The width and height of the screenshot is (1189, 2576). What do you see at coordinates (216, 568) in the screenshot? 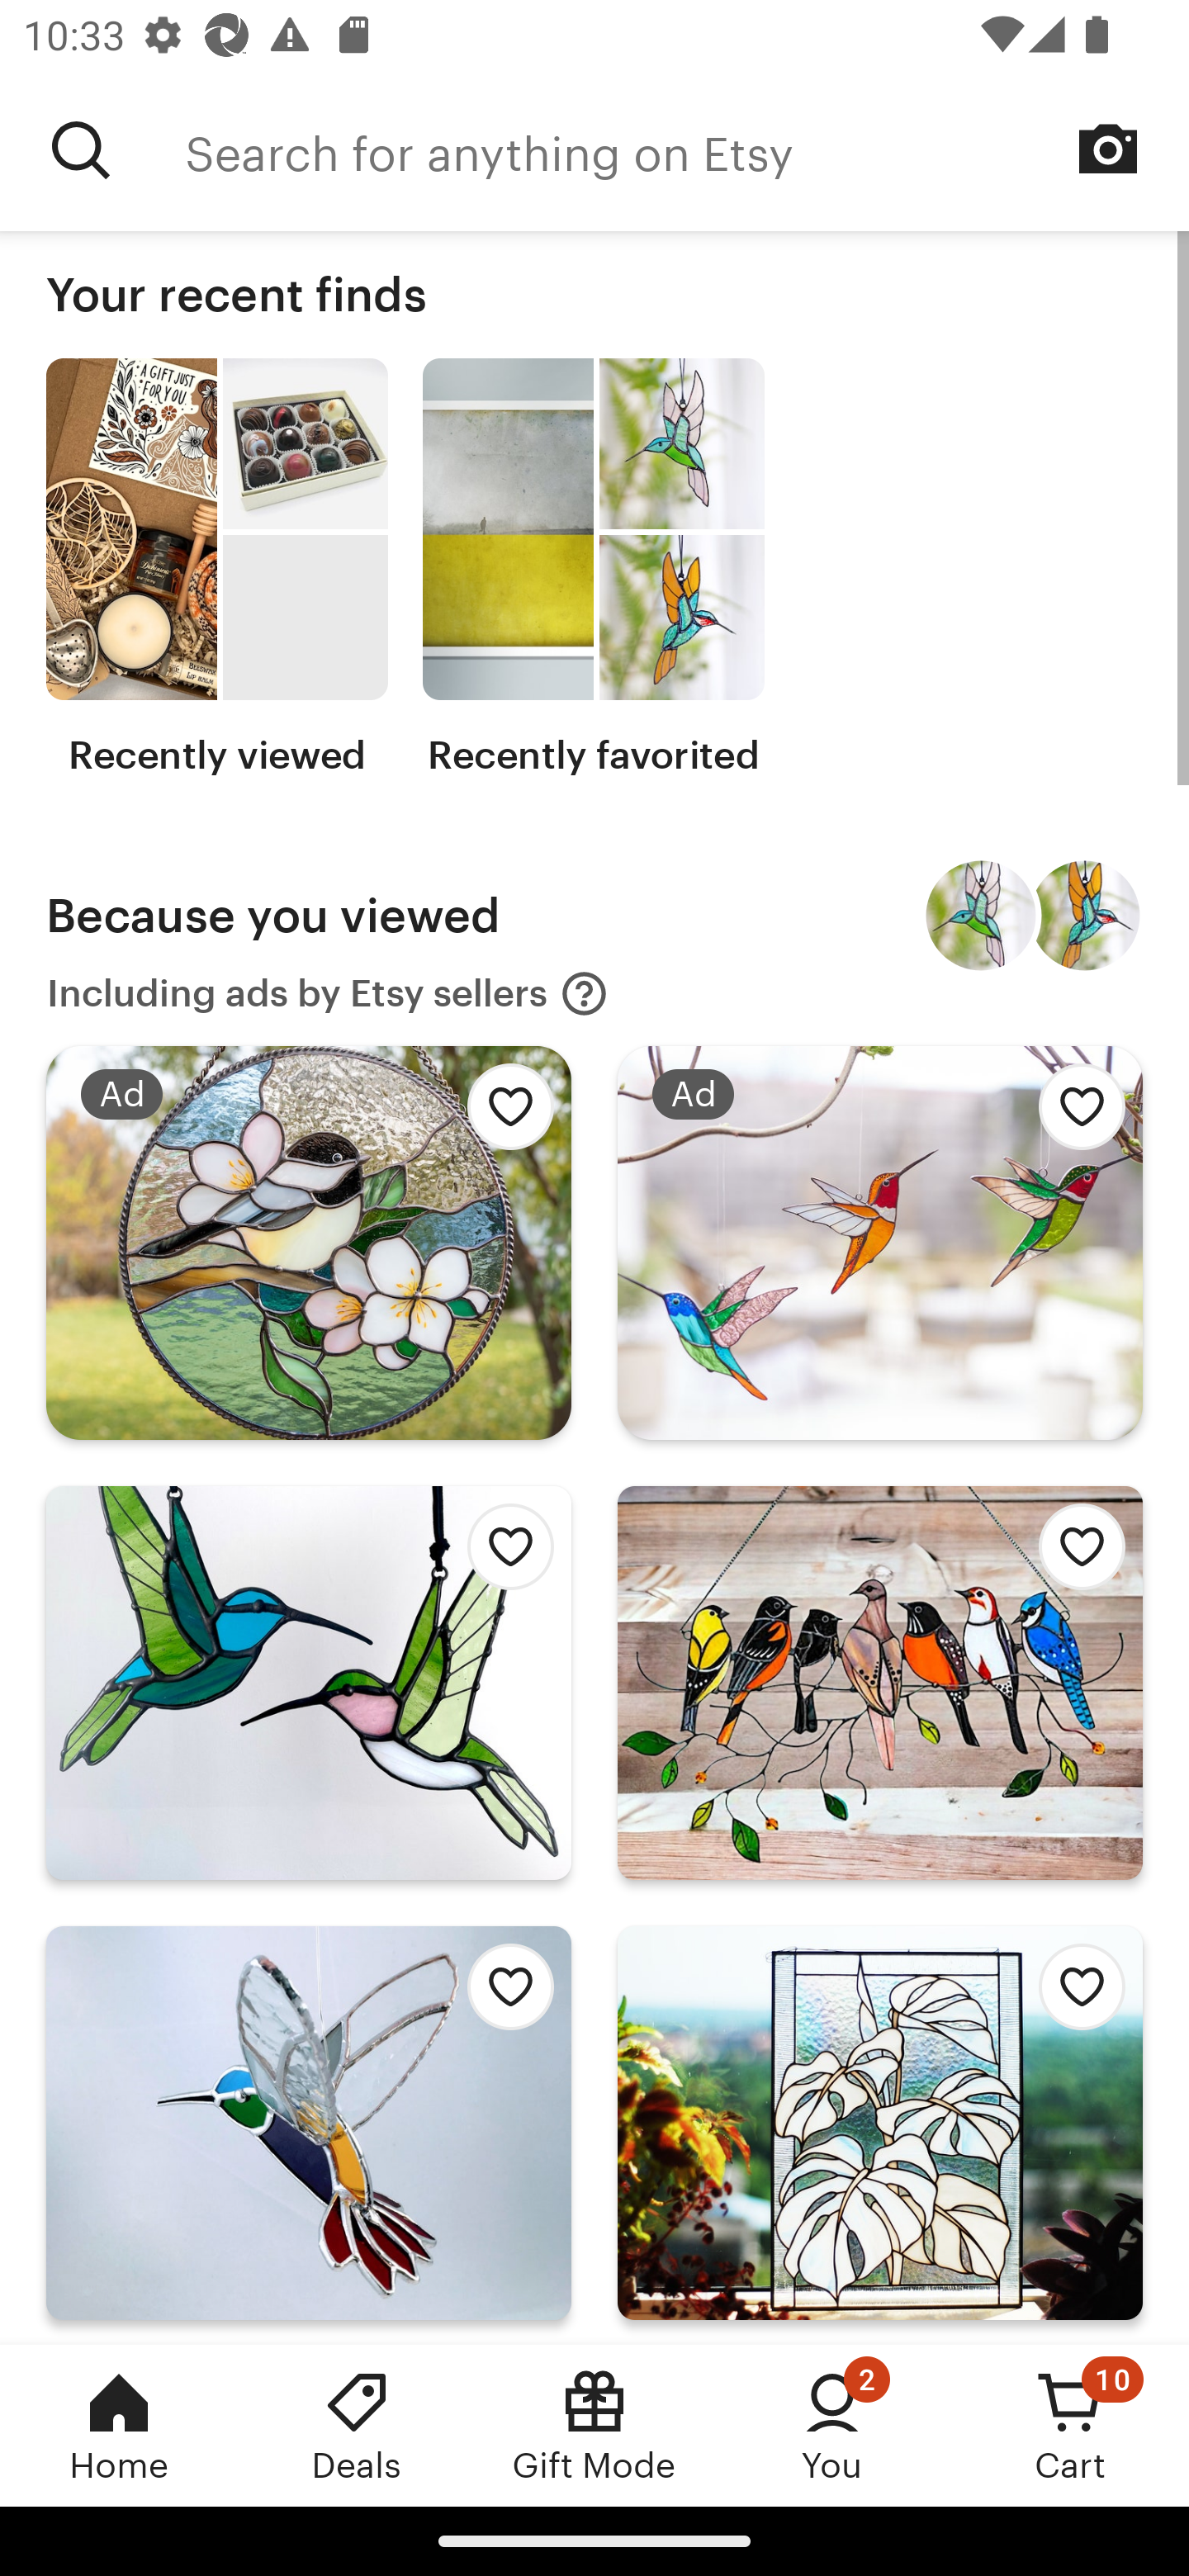
I see `Recently viewed` at bounding box center [216, 568].